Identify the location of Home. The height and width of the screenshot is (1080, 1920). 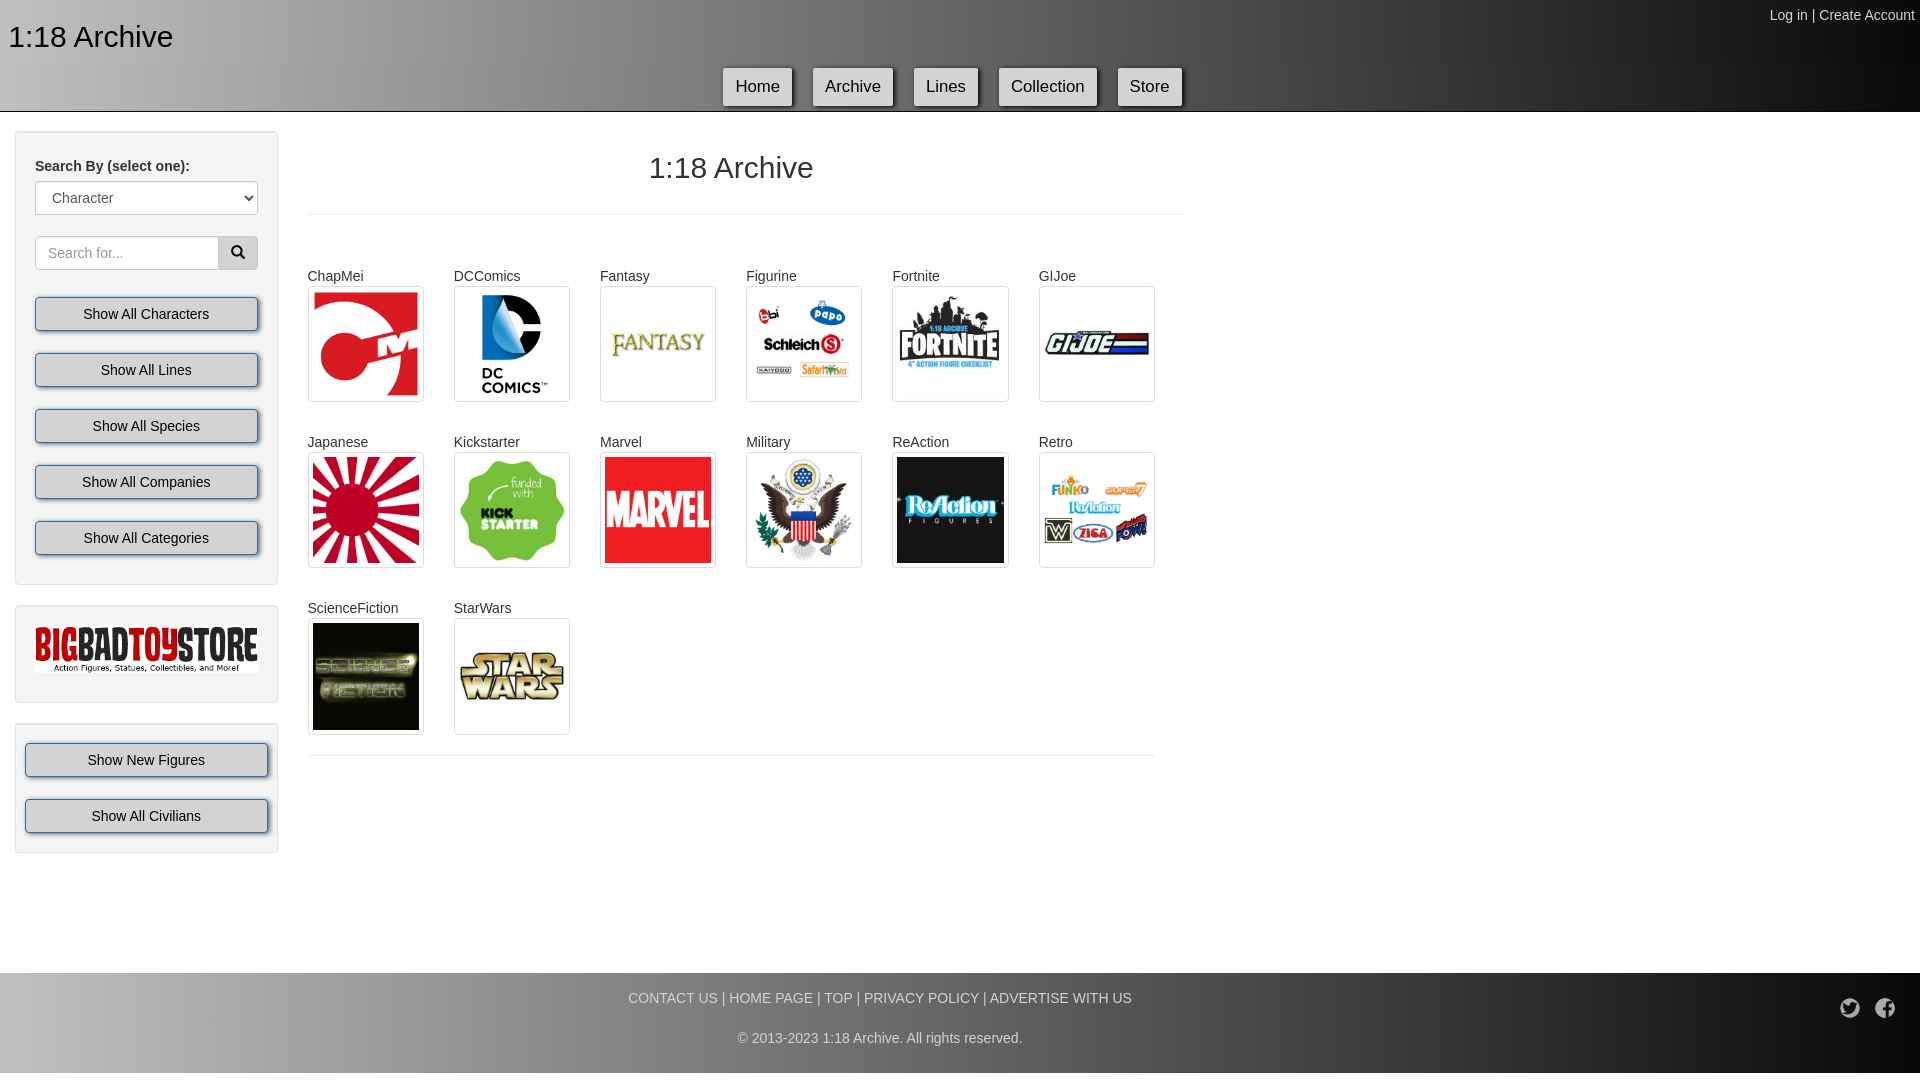
(758, 87).